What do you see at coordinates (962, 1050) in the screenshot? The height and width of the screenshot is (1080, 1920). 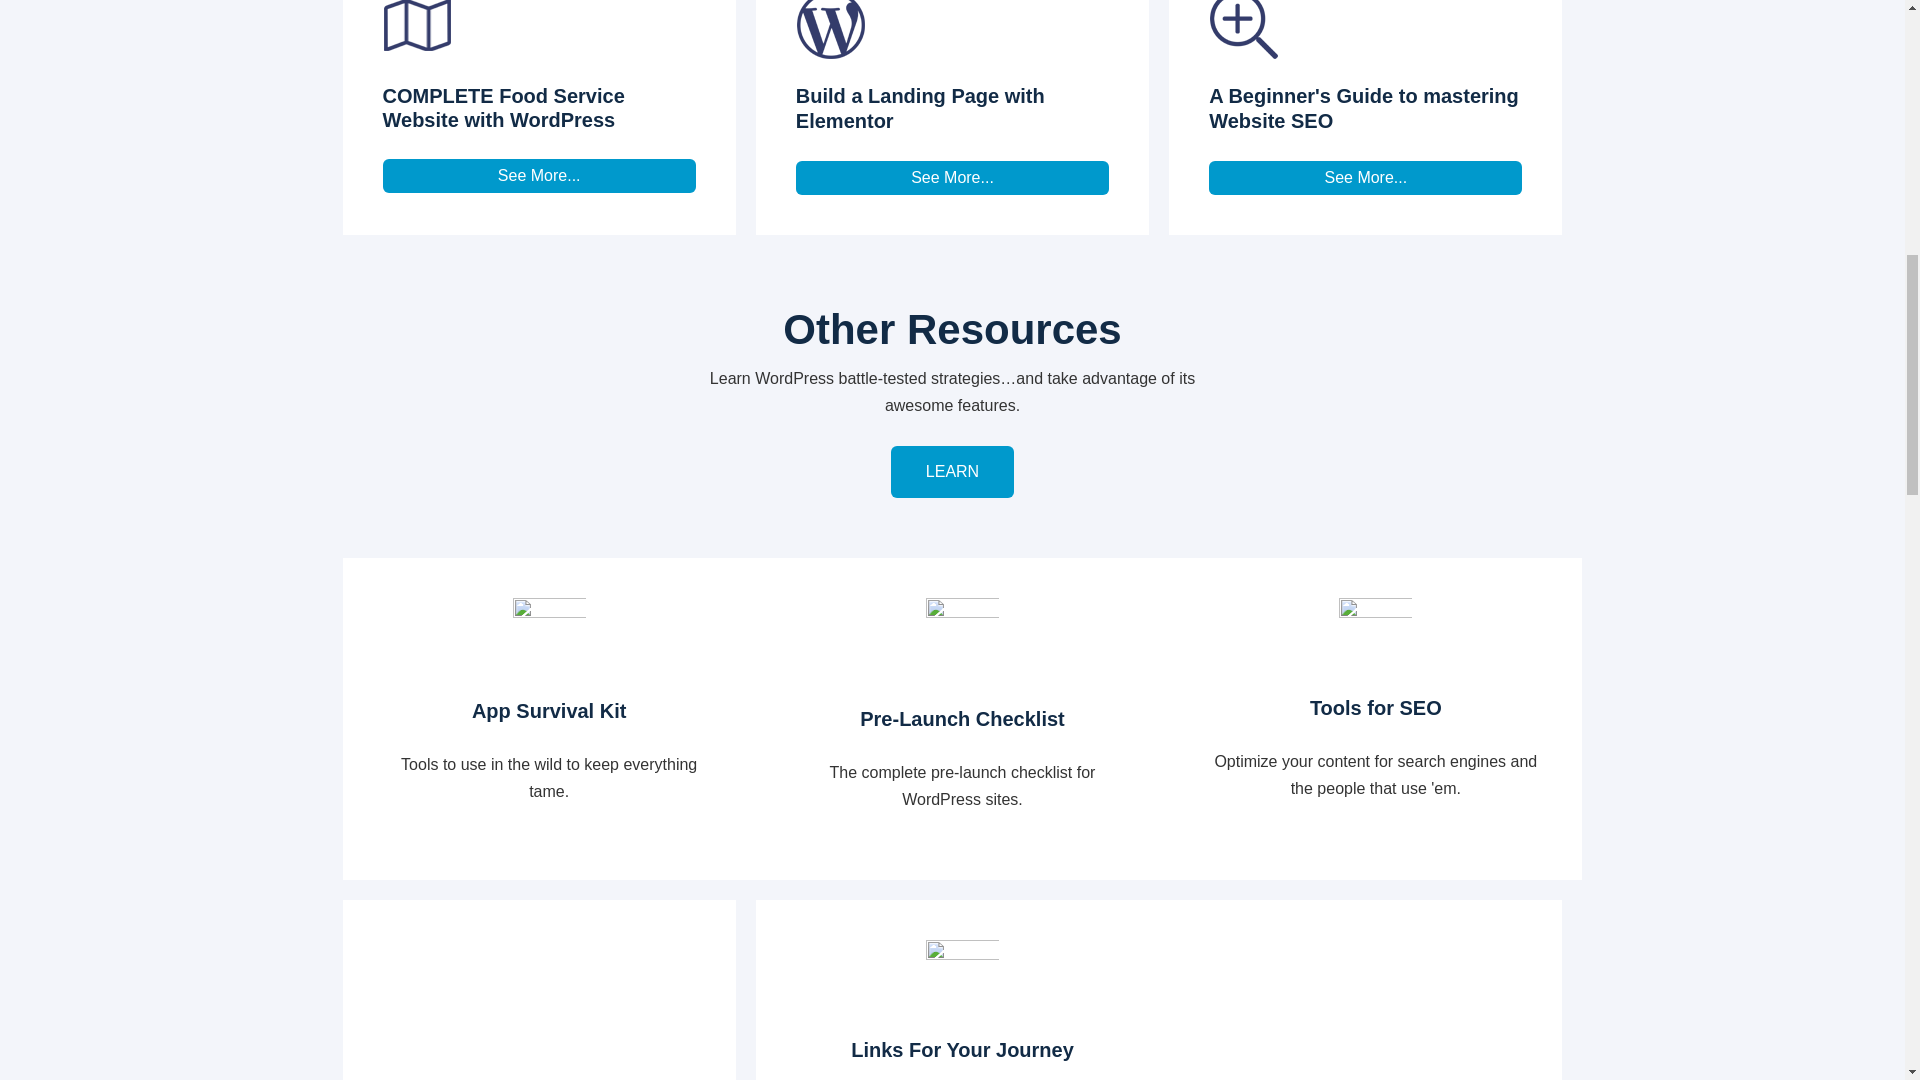 I see `Links For Your Journey` at bounding box center [962, 1050].